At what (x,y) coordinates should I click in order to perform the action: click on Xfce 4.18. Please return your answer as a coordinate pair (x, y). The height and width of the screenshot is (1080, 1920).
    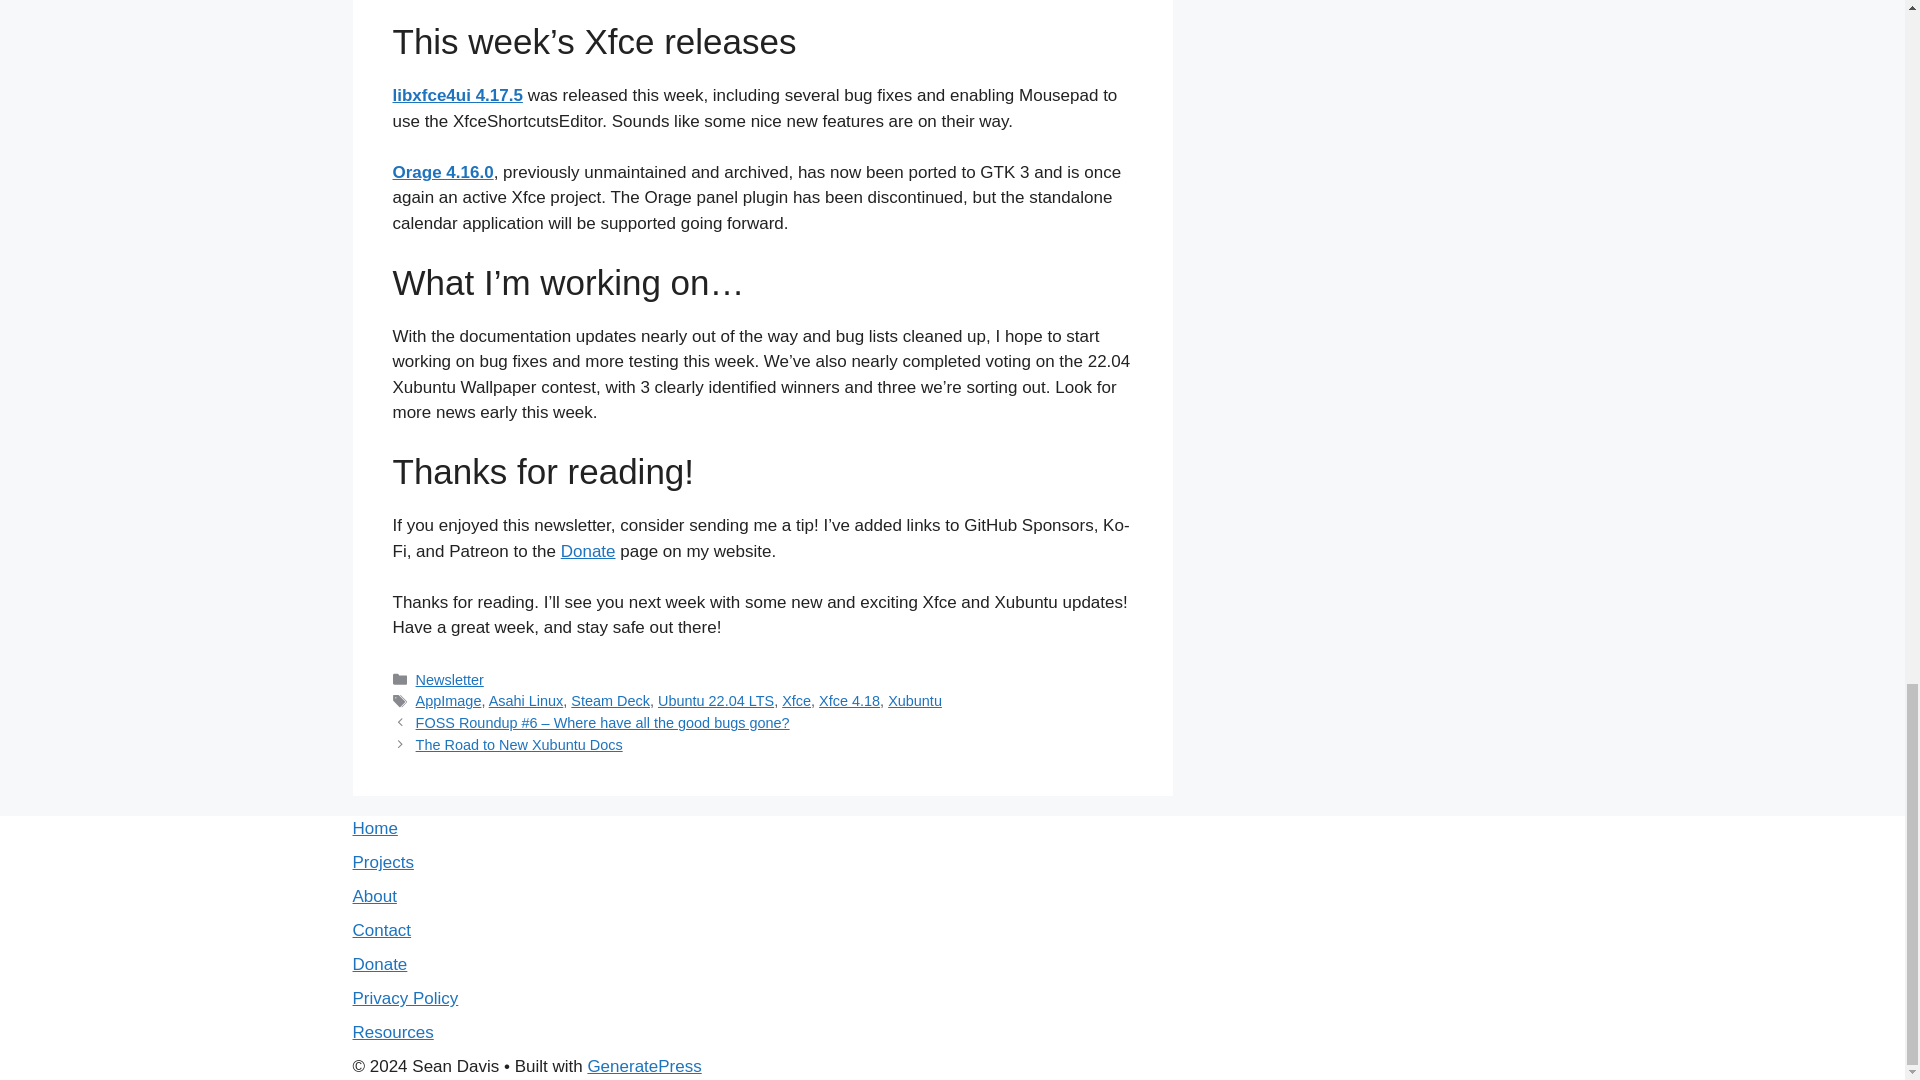
    Looking at the image, I should click on (849, 700).